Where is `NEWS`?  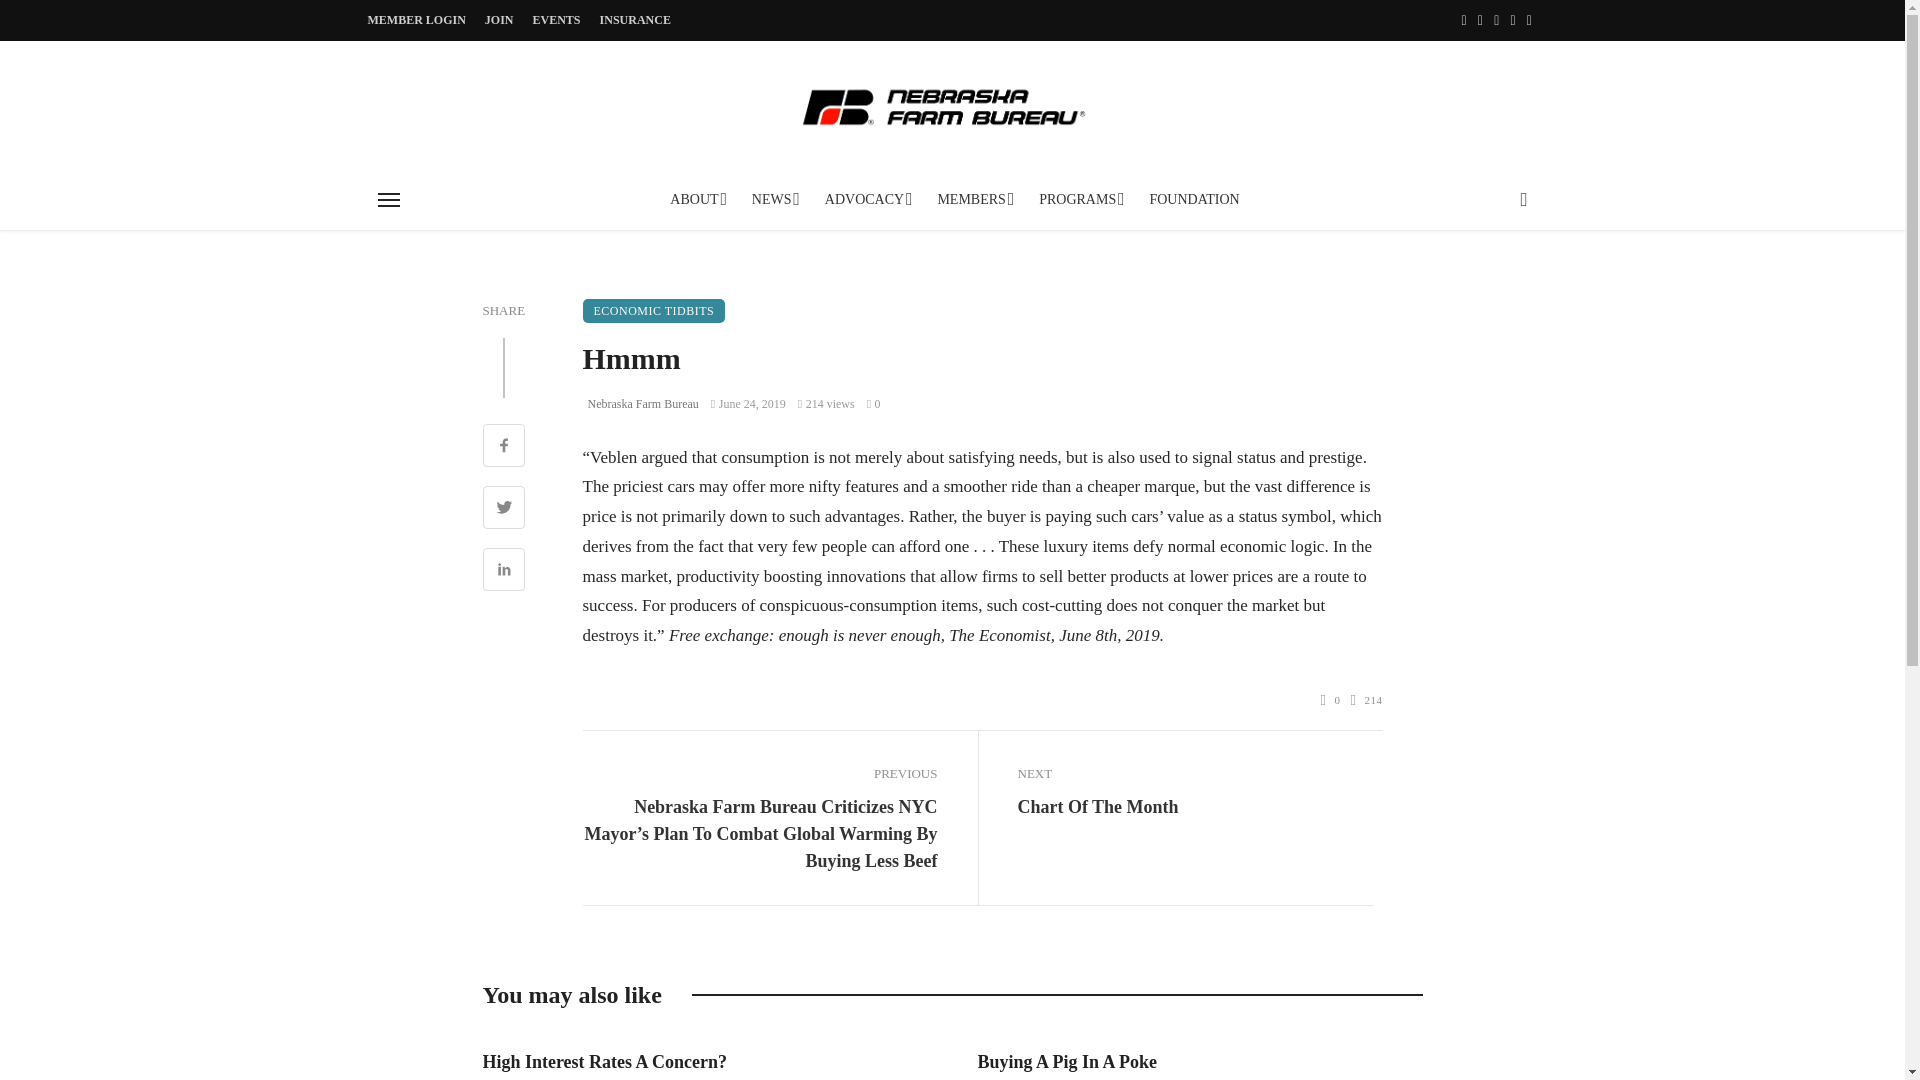 NEWS is located at coordinates (774, 200).